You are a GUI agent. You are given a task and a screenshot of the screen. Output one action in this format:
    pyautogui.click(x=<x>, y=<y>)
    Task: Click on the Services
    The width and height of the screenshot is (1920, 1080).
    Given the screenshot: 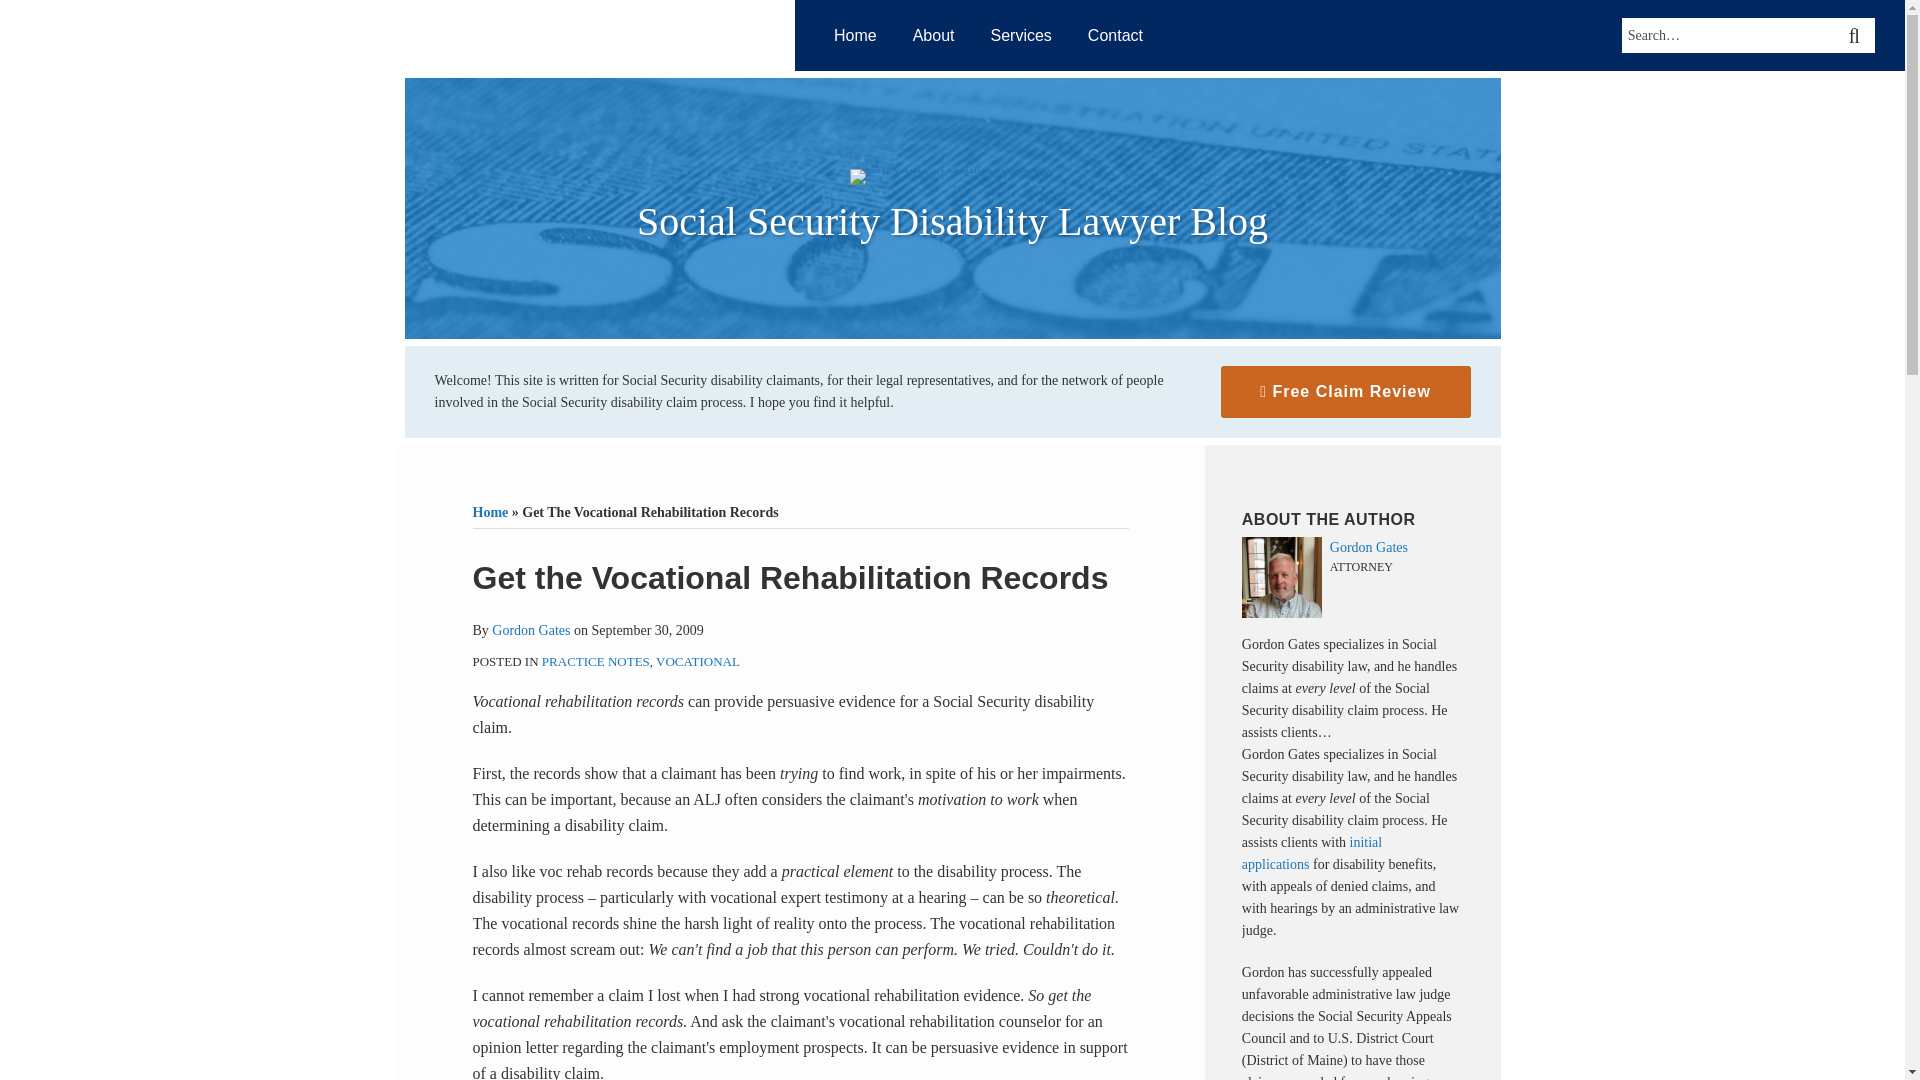 What is the action you would take?
    pyautogui.click(x=1020, y=35)
    